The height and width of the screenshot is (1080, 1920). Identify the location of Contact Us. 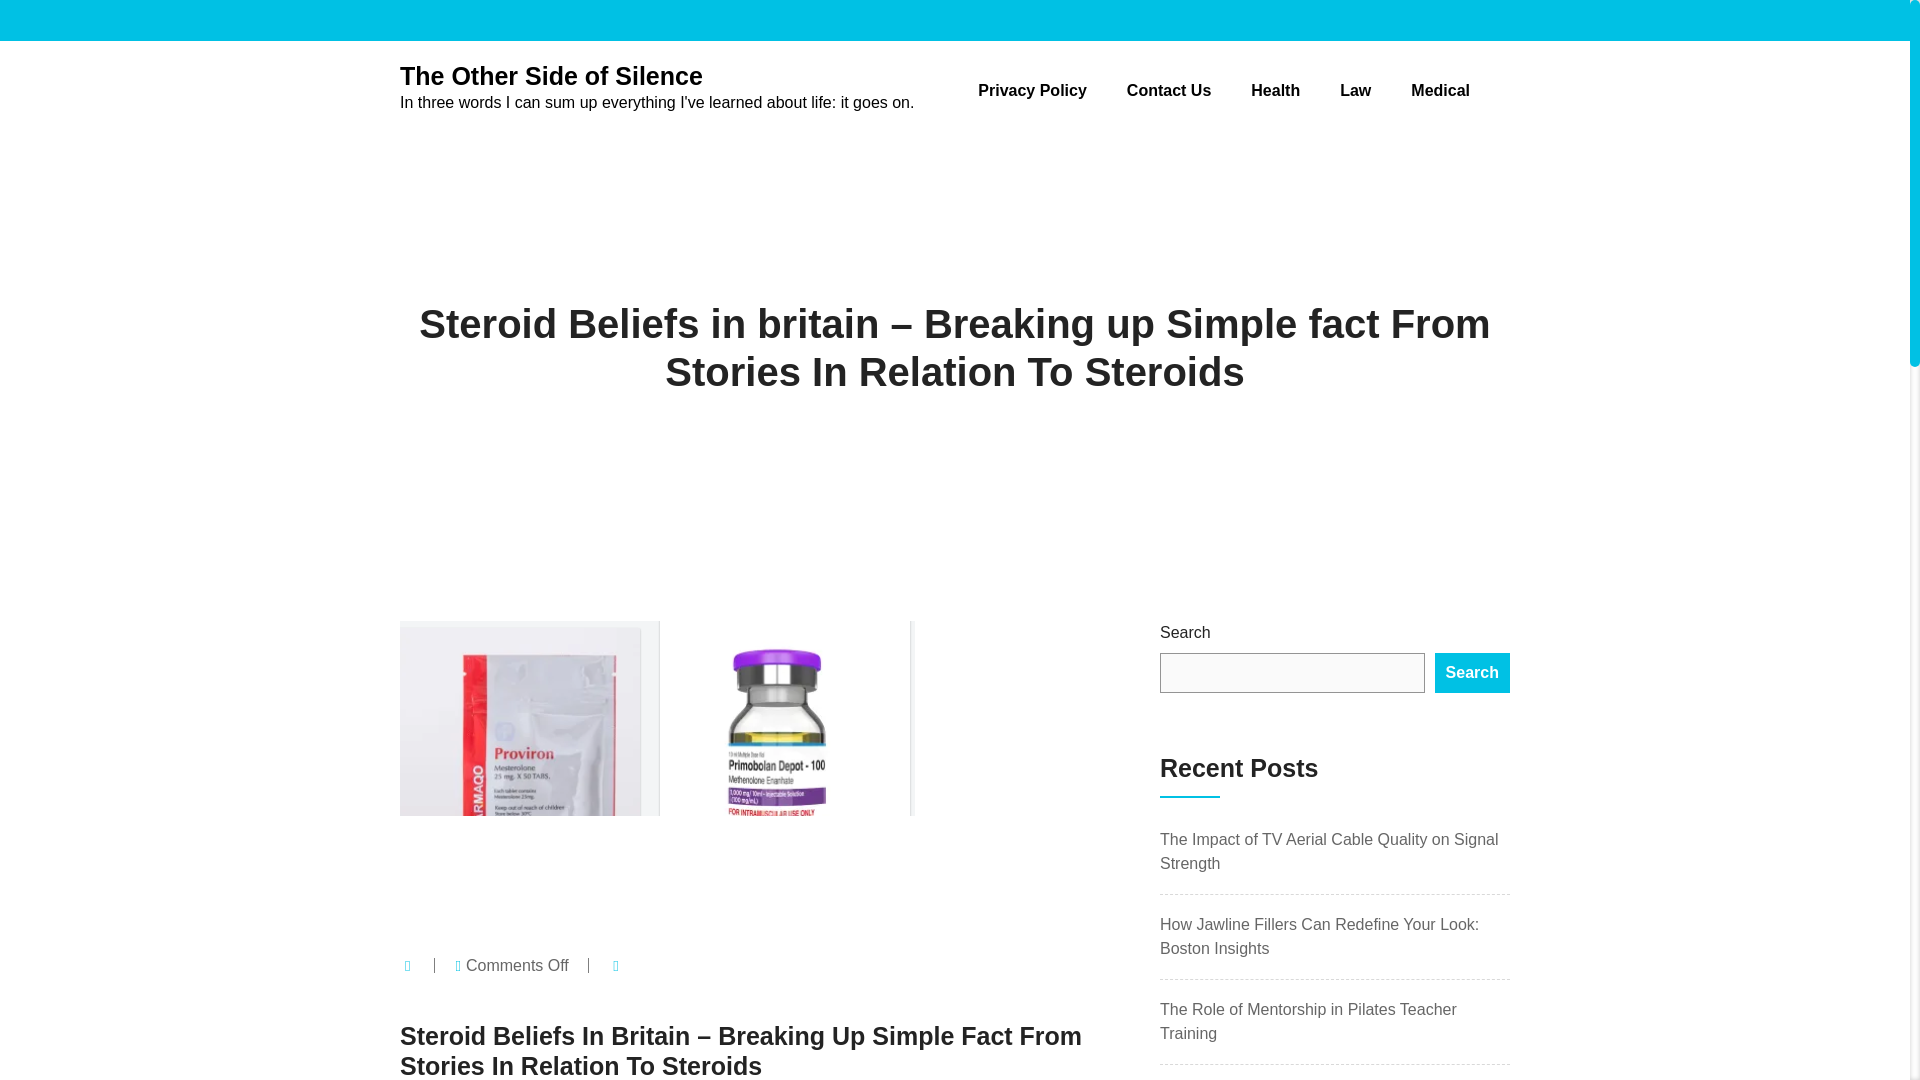
(1169, 90).